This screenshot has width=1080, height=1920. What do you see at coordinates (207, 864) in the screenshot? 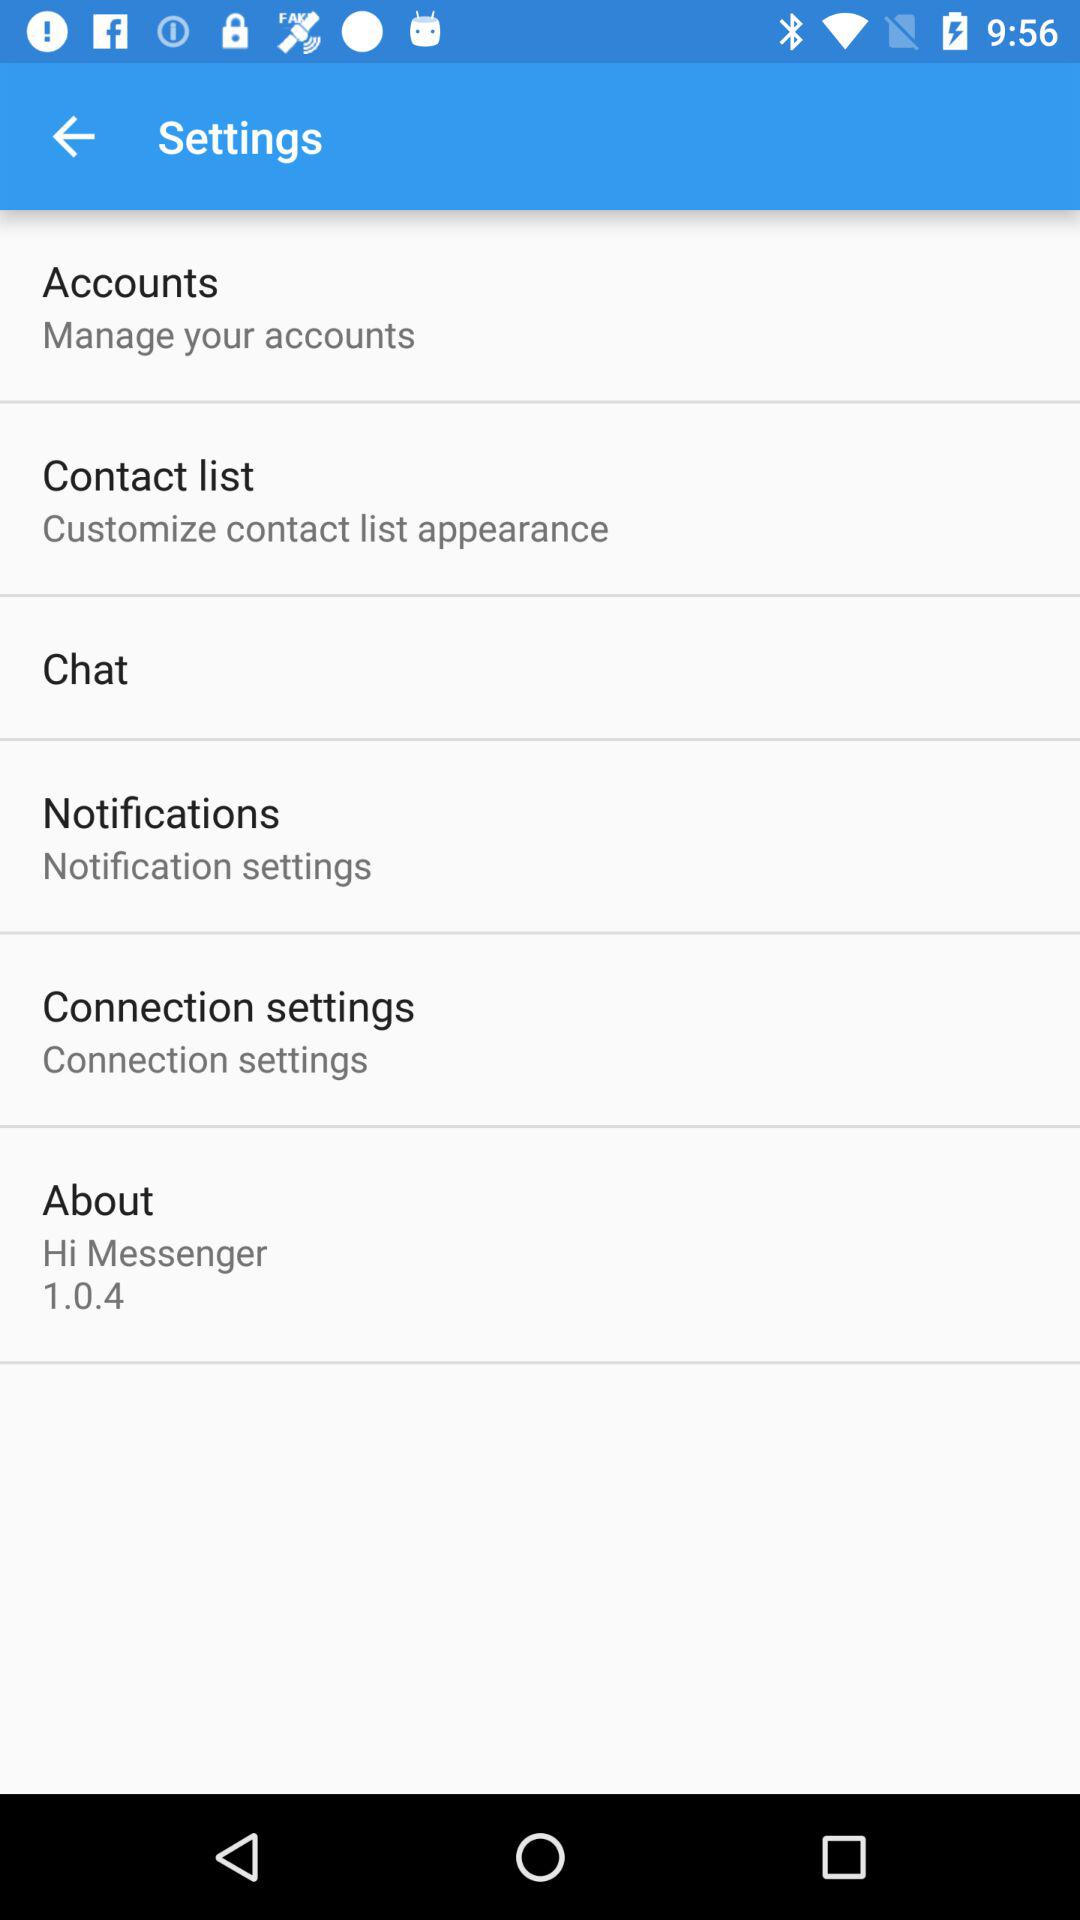
I see `select the icon below the notifications item` at bounding box center [207, 864].